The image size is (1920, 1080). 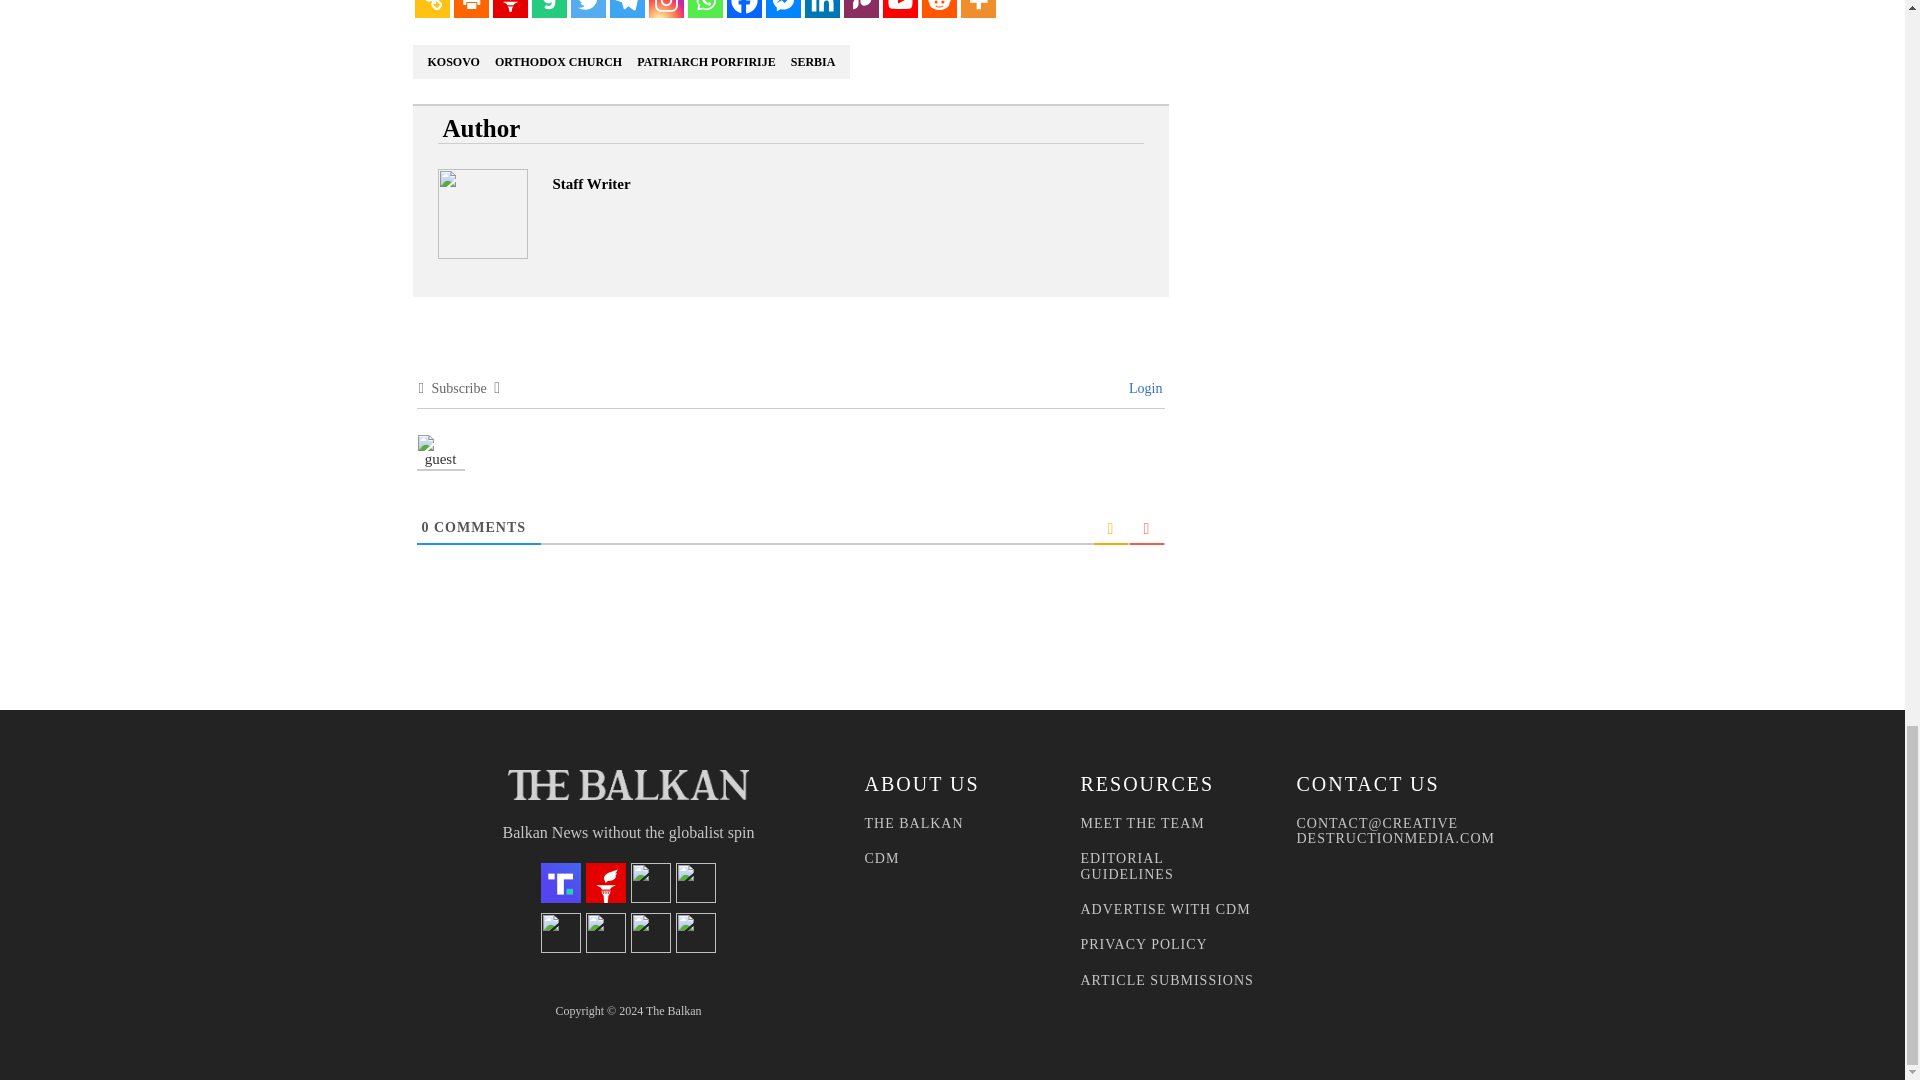 I want to click on Facebook, so click(x=742, y=9).